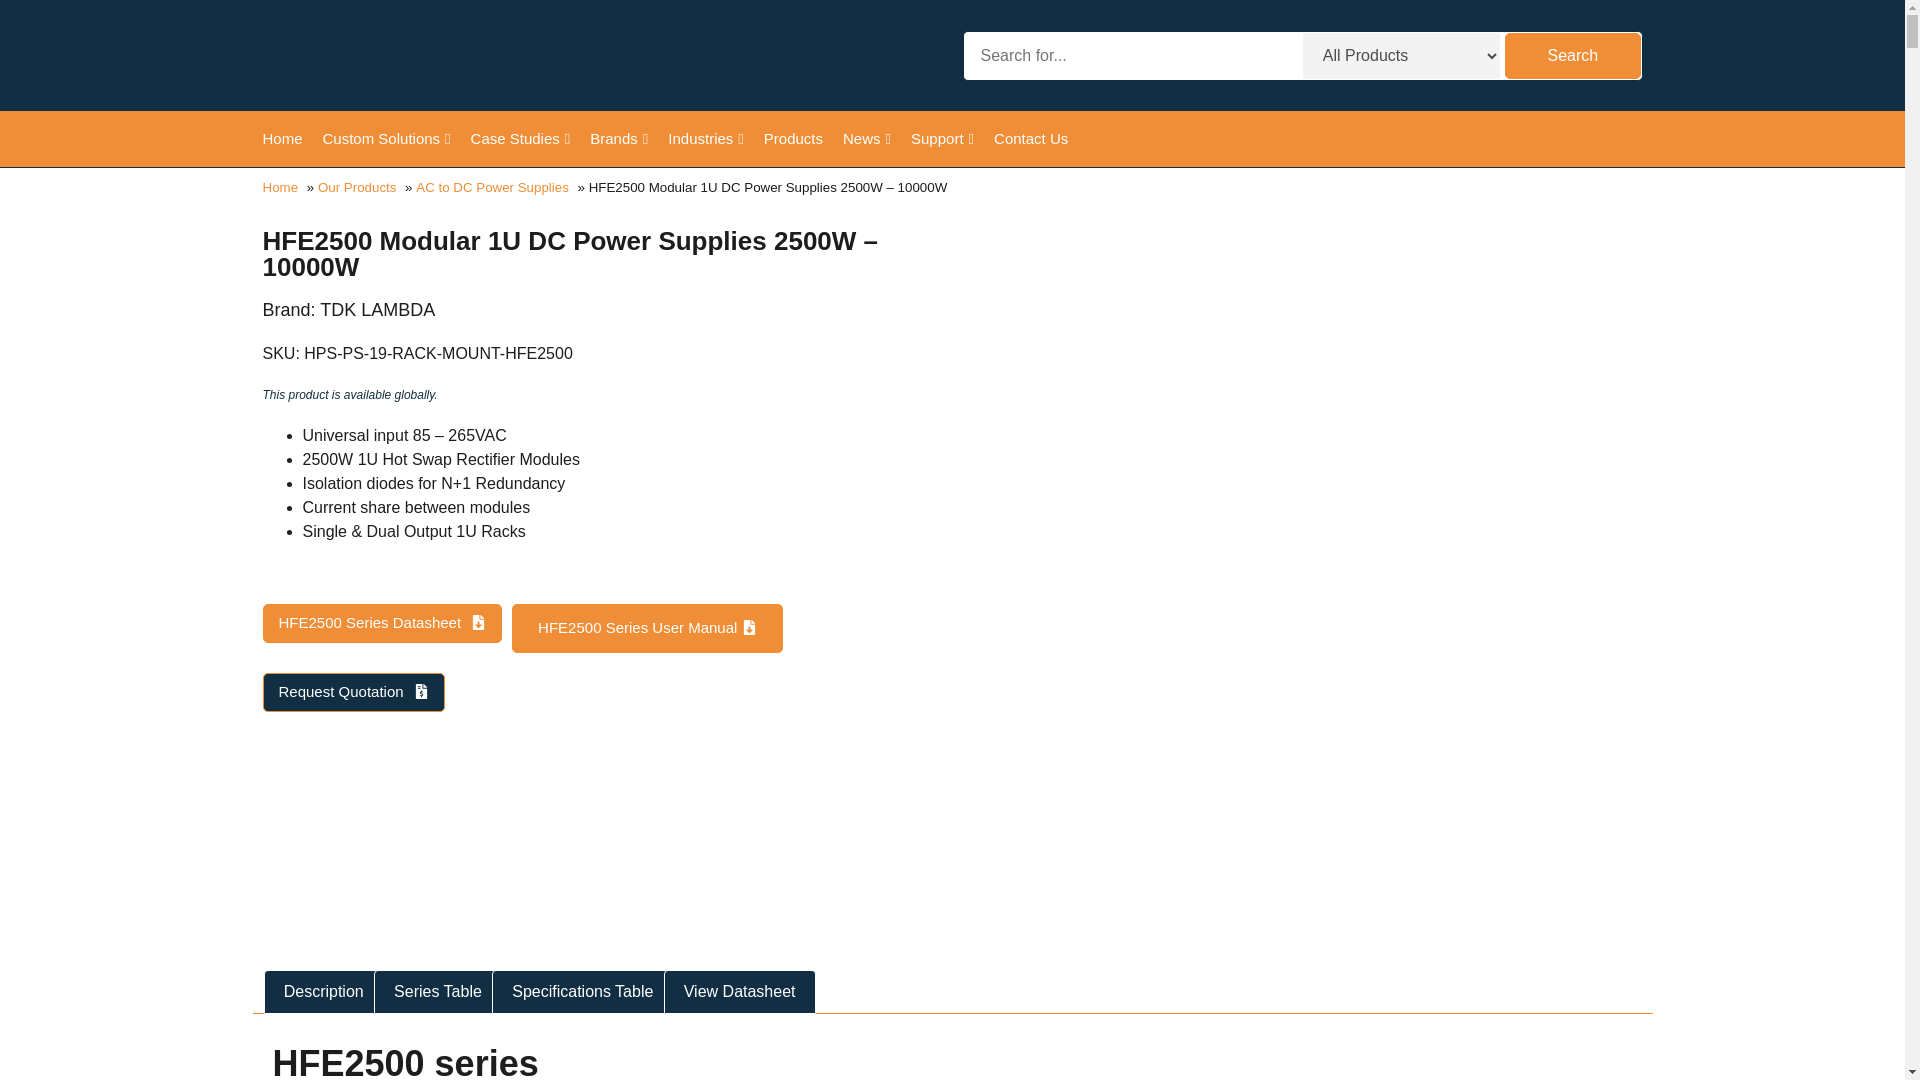 This screenshot has height=1080, width=1920. Describe the element at coordinates (520, 139) in the screenshot. I see `Case Studies` at that location.